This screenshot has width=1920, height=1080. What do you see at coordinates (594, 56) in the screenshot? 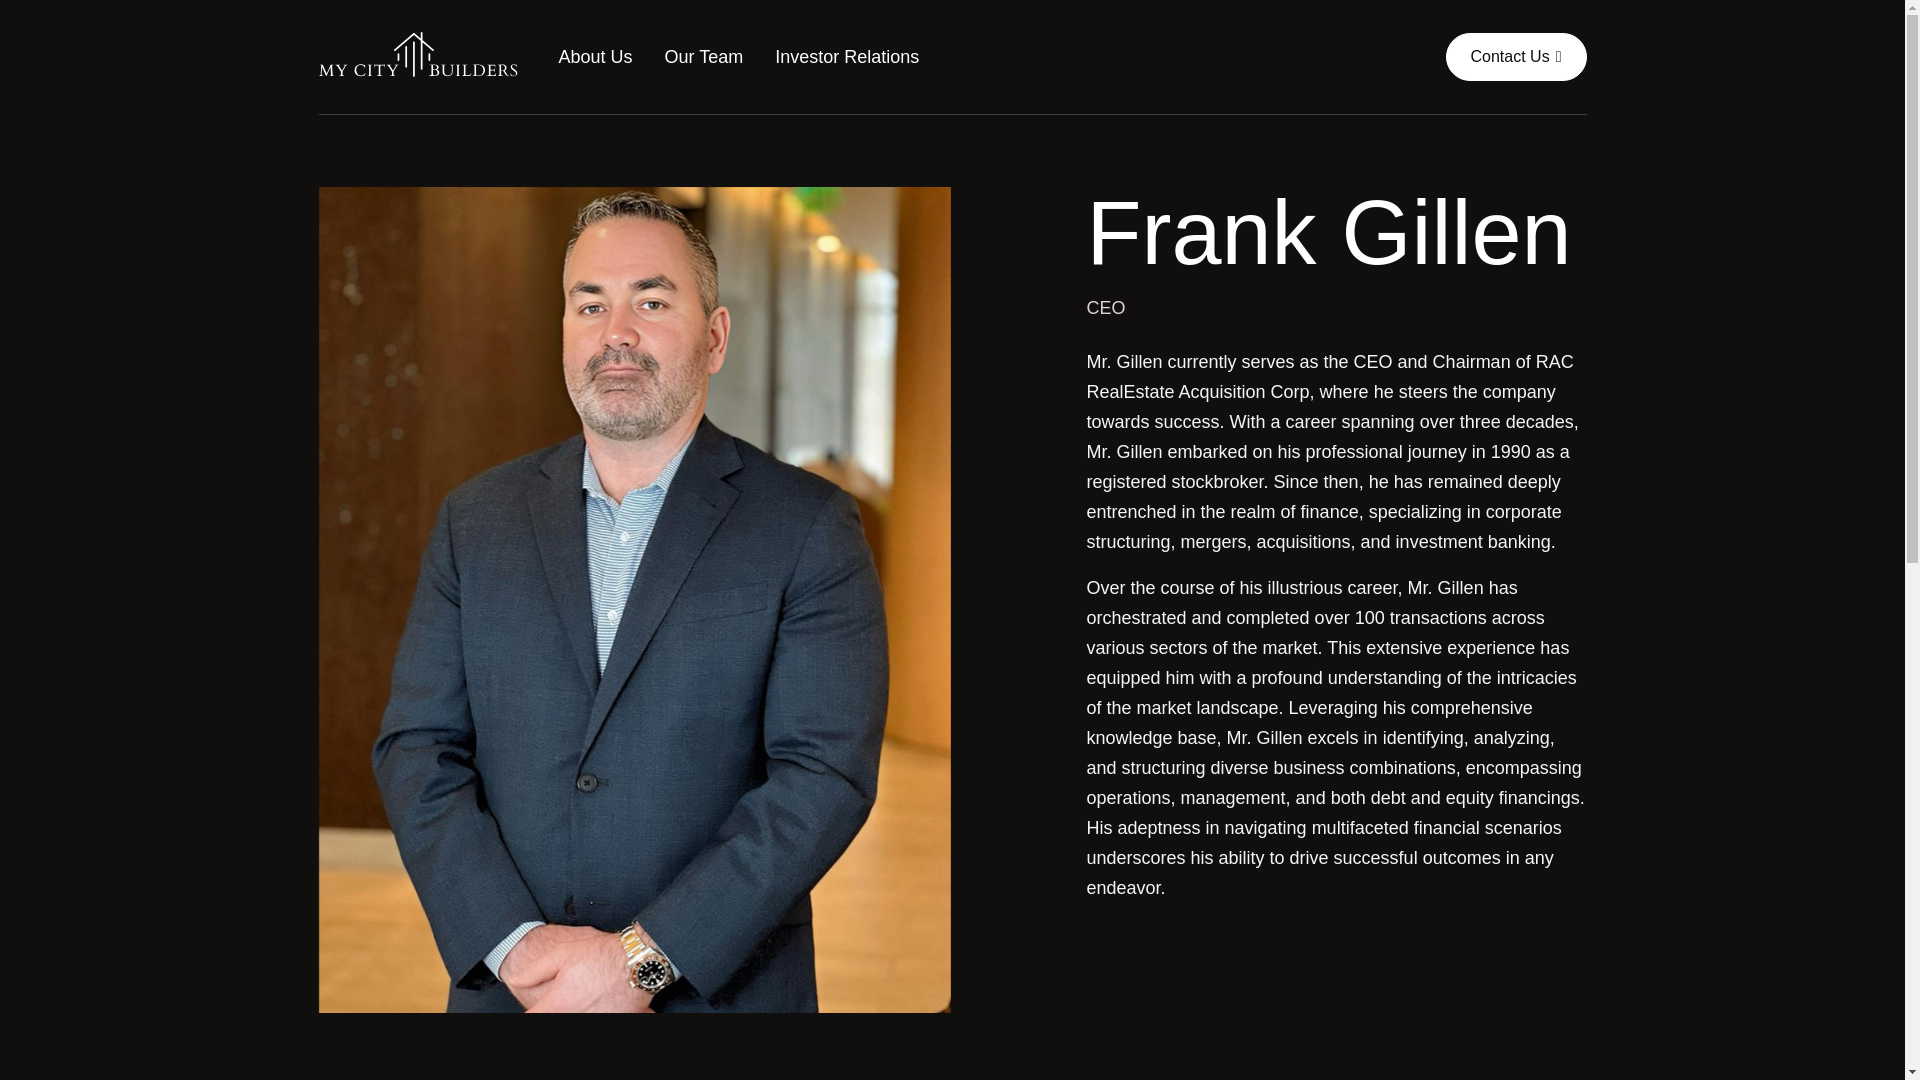
I see `About Us` at bounding box center [594, 56].